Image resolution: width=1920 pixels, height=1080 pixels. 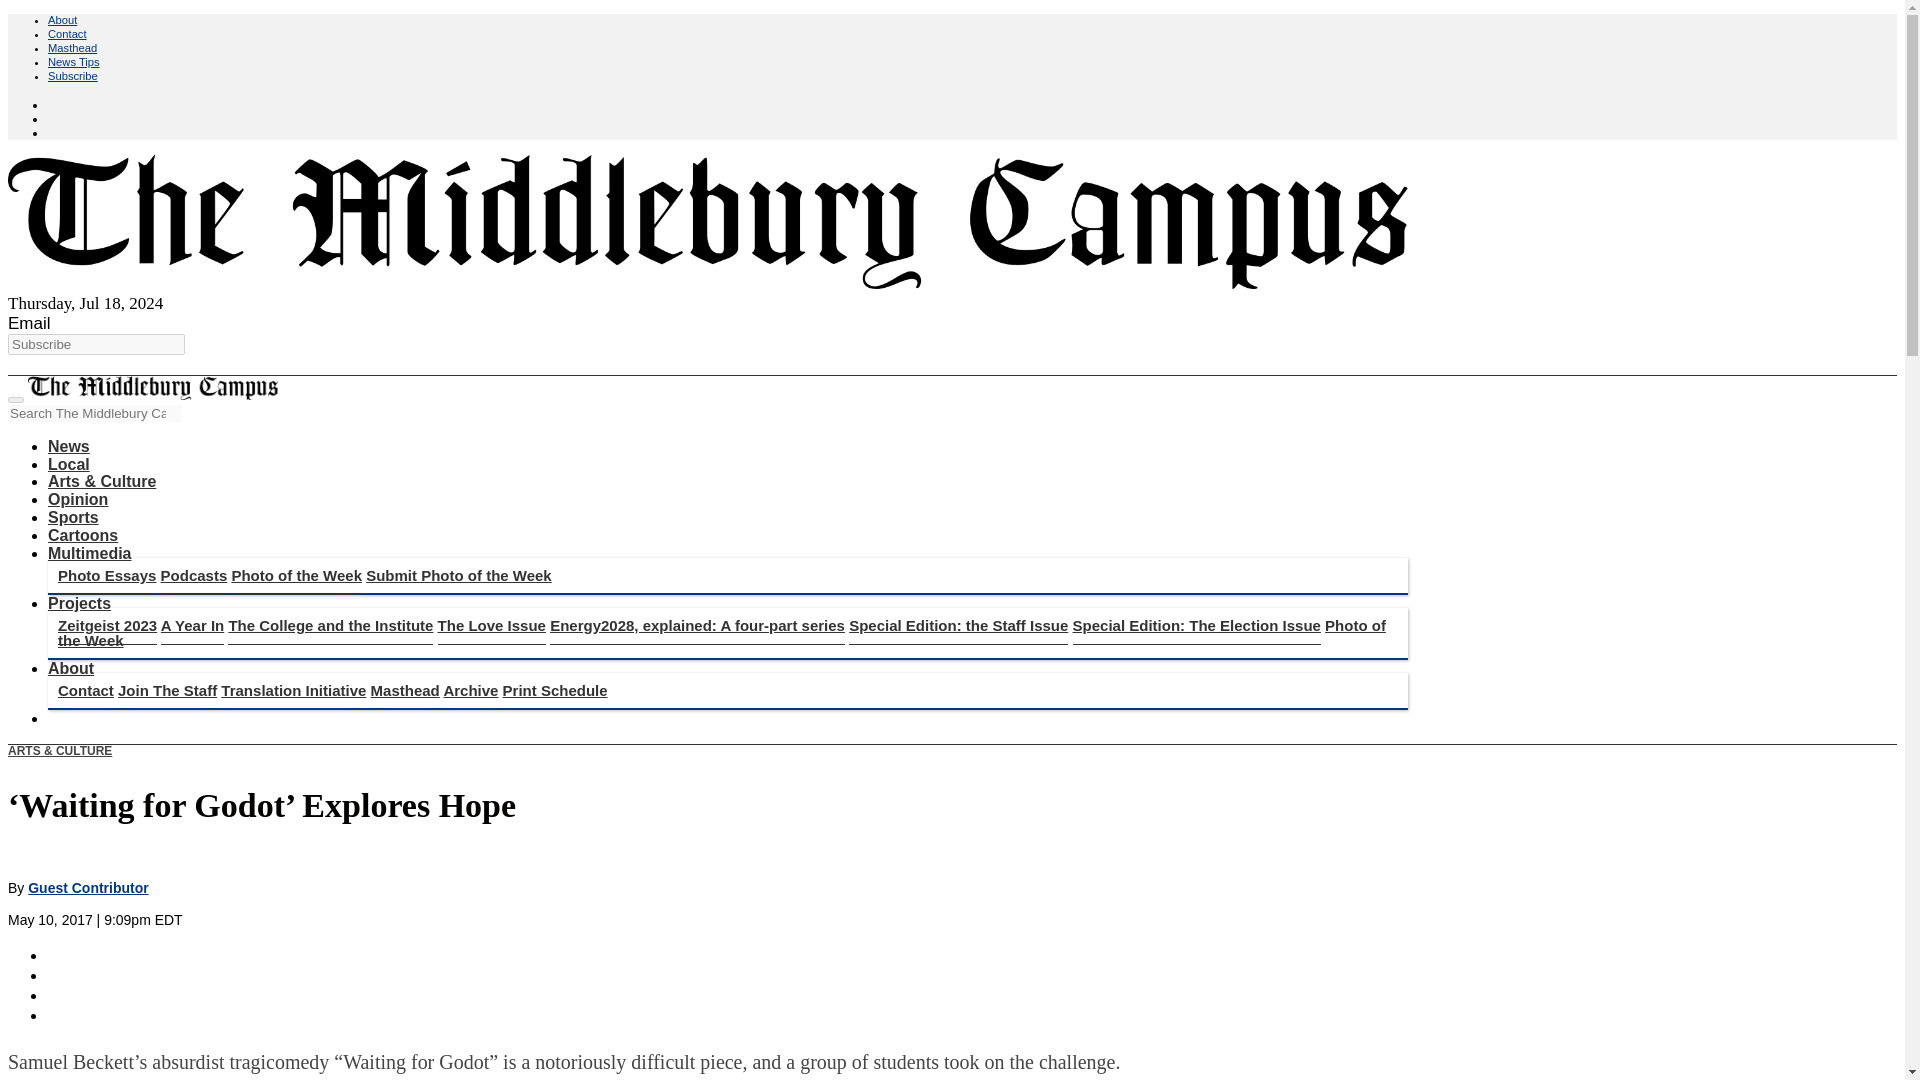 I want to click on News, so click(x=69, y=446).